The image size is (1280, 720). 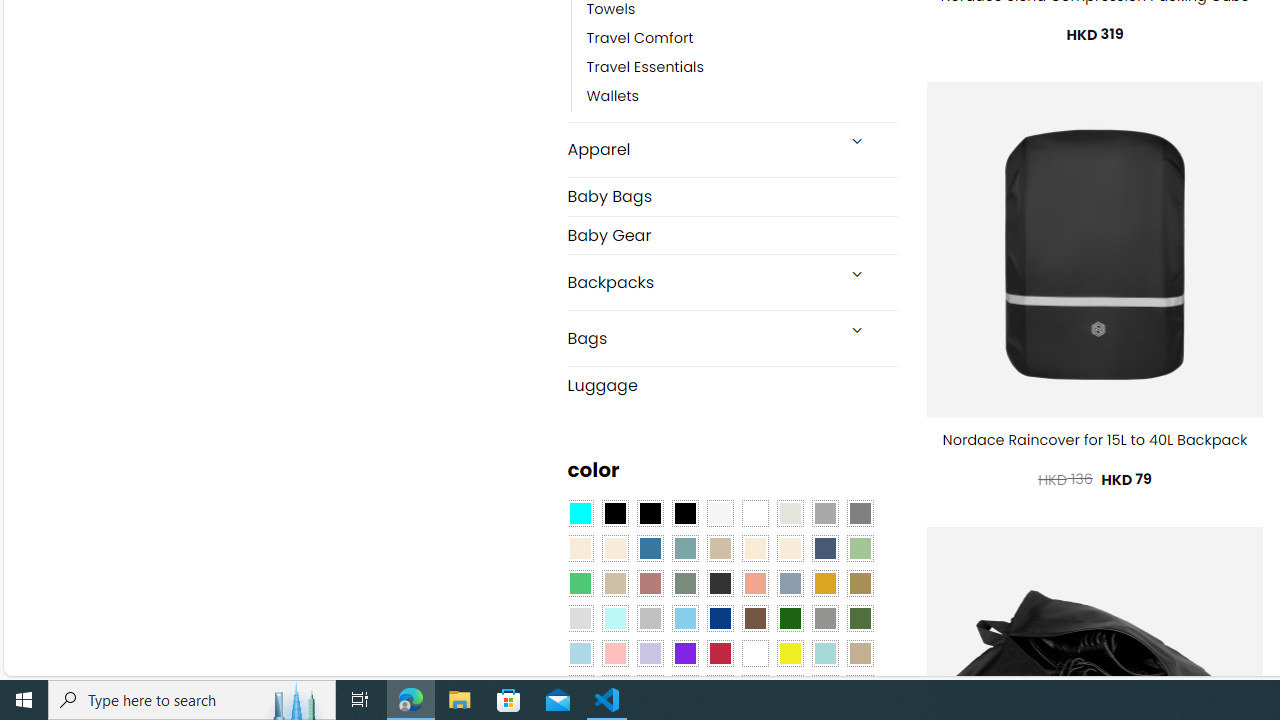 What do you see at coordinates (789, 548) in the screenshot?
I see `Cream` at bounding box center [789, 548].